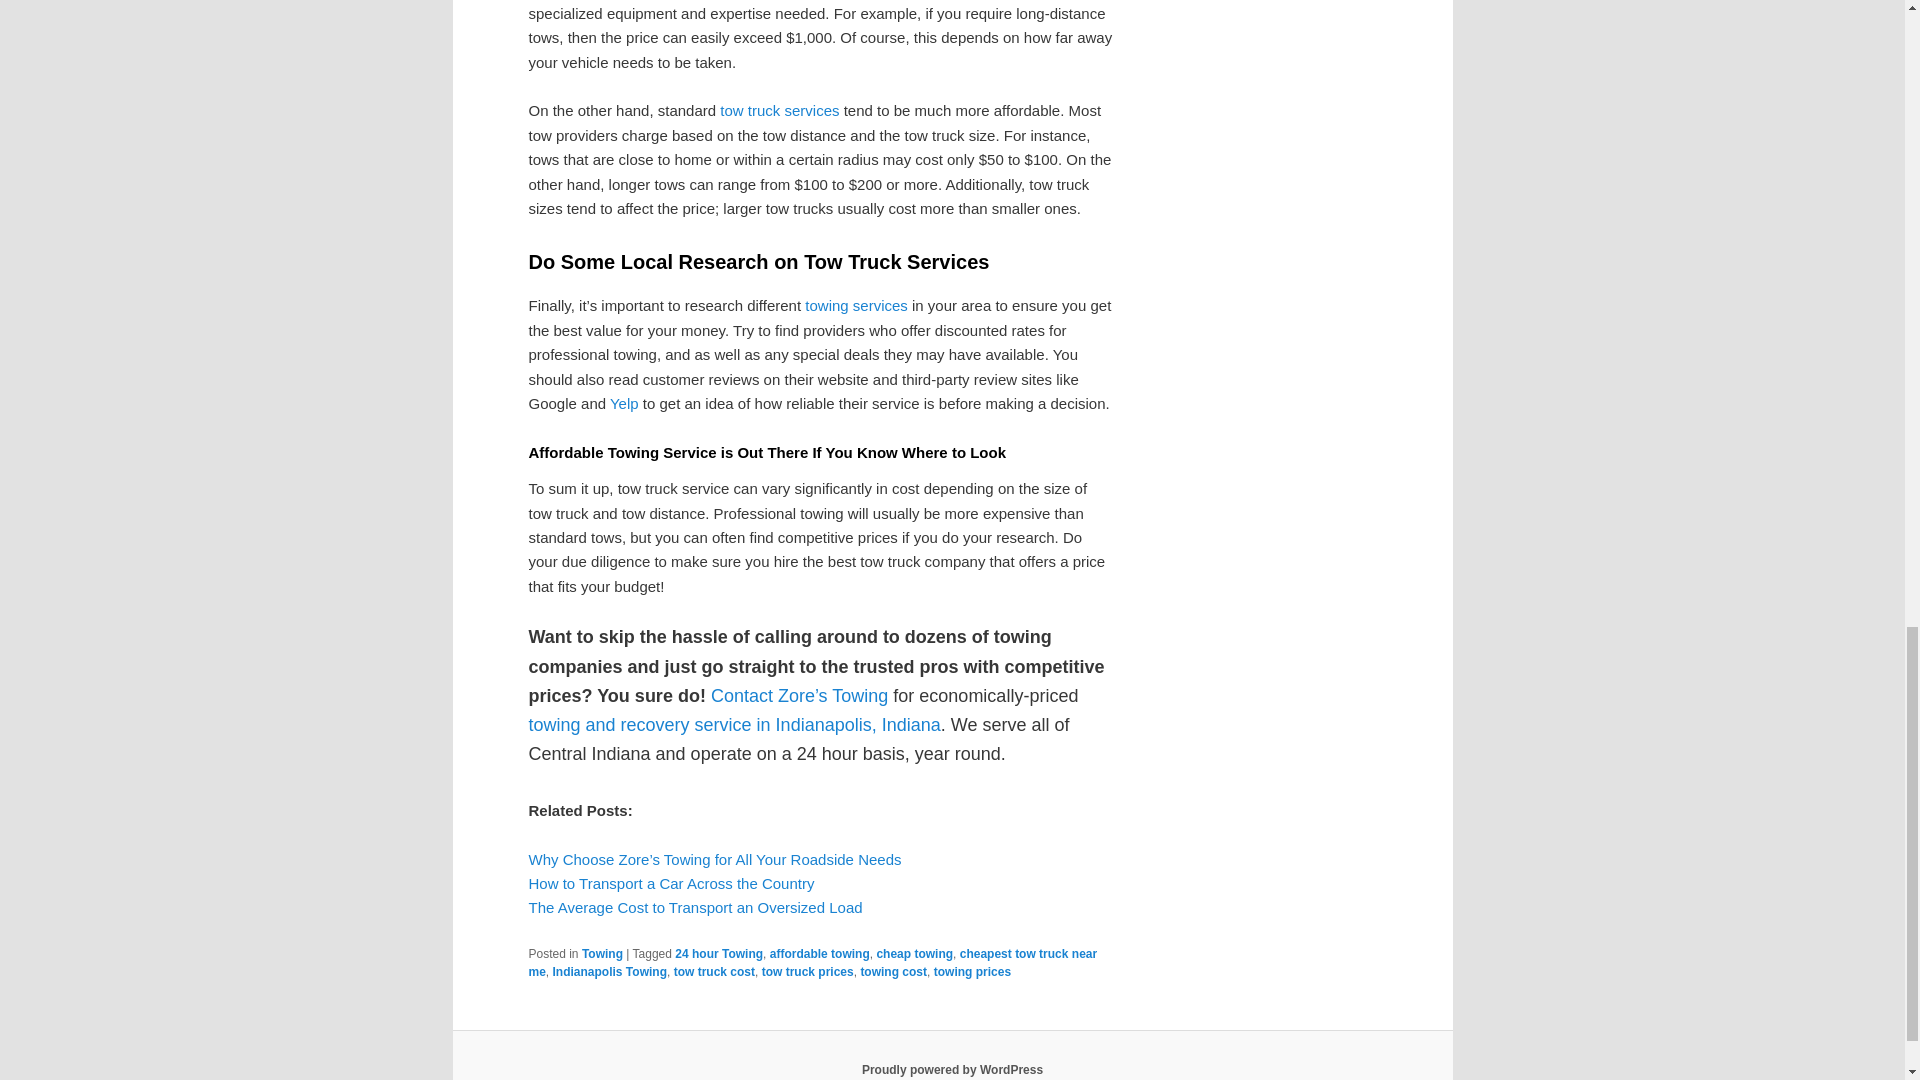 The height and width of the screenshot is (1080, 1920). Describe the element at coordinates (808, 972) in the screenshot. I see `tow truck prices` at that location.